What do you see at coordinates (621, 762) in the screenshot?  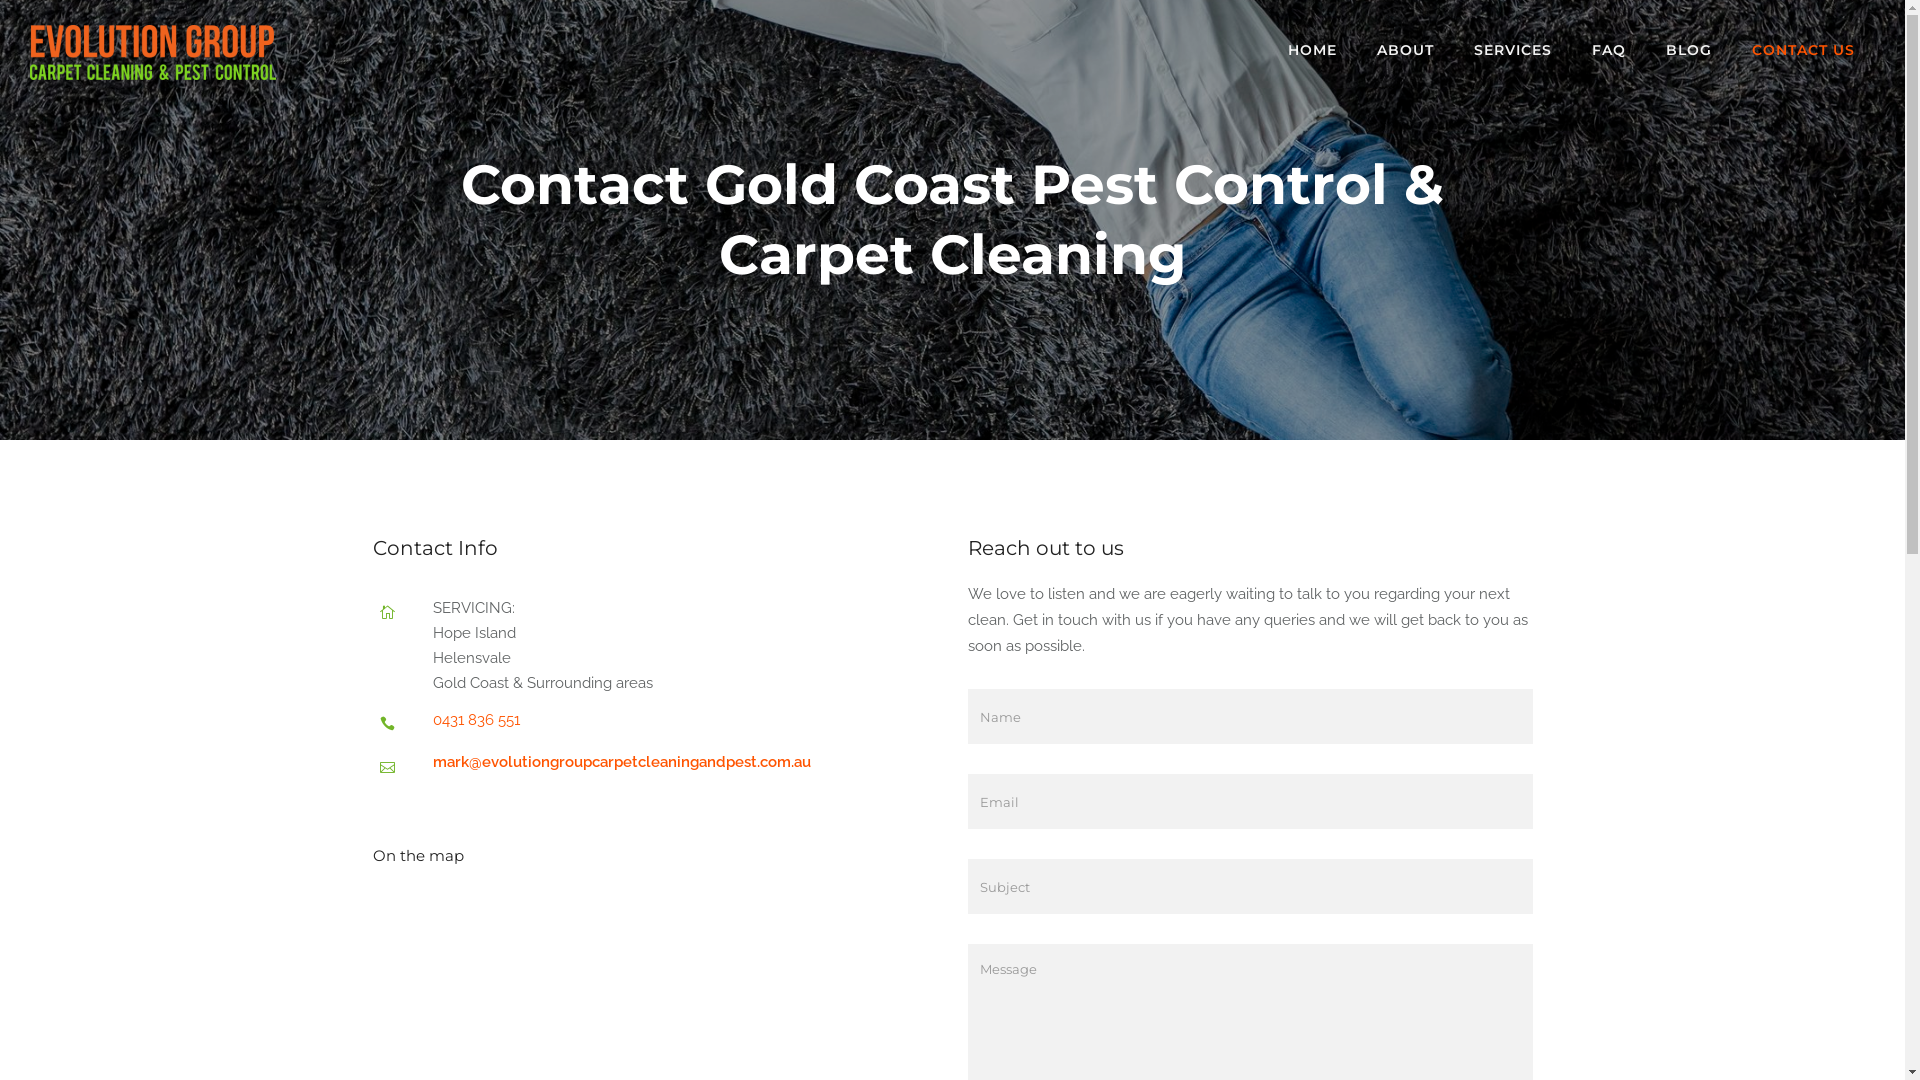 I see `mark@evolutiongroupcarpetcleaningandpest.com.au` at bounding box center [621, 762].